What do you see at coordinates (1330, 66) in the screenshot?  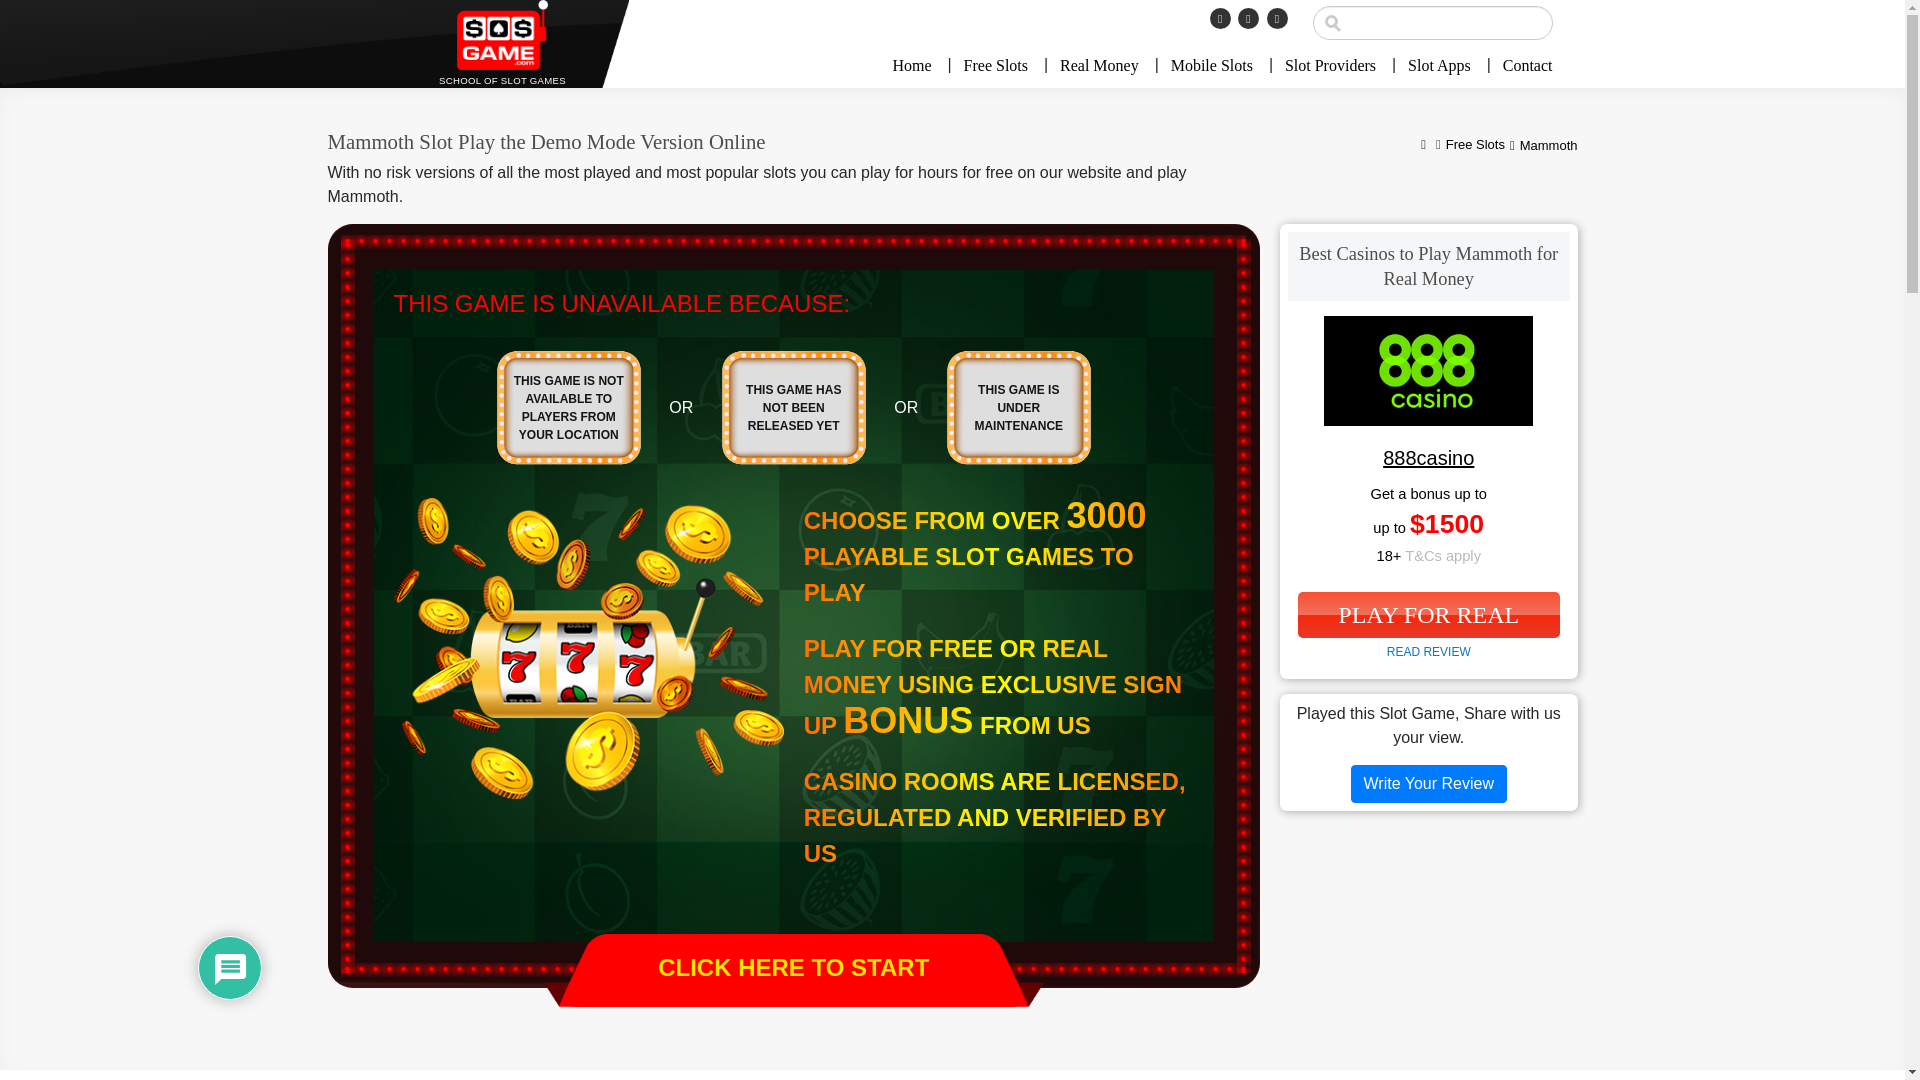 I see `Slot Providers` at bounding box center [1330, 66].